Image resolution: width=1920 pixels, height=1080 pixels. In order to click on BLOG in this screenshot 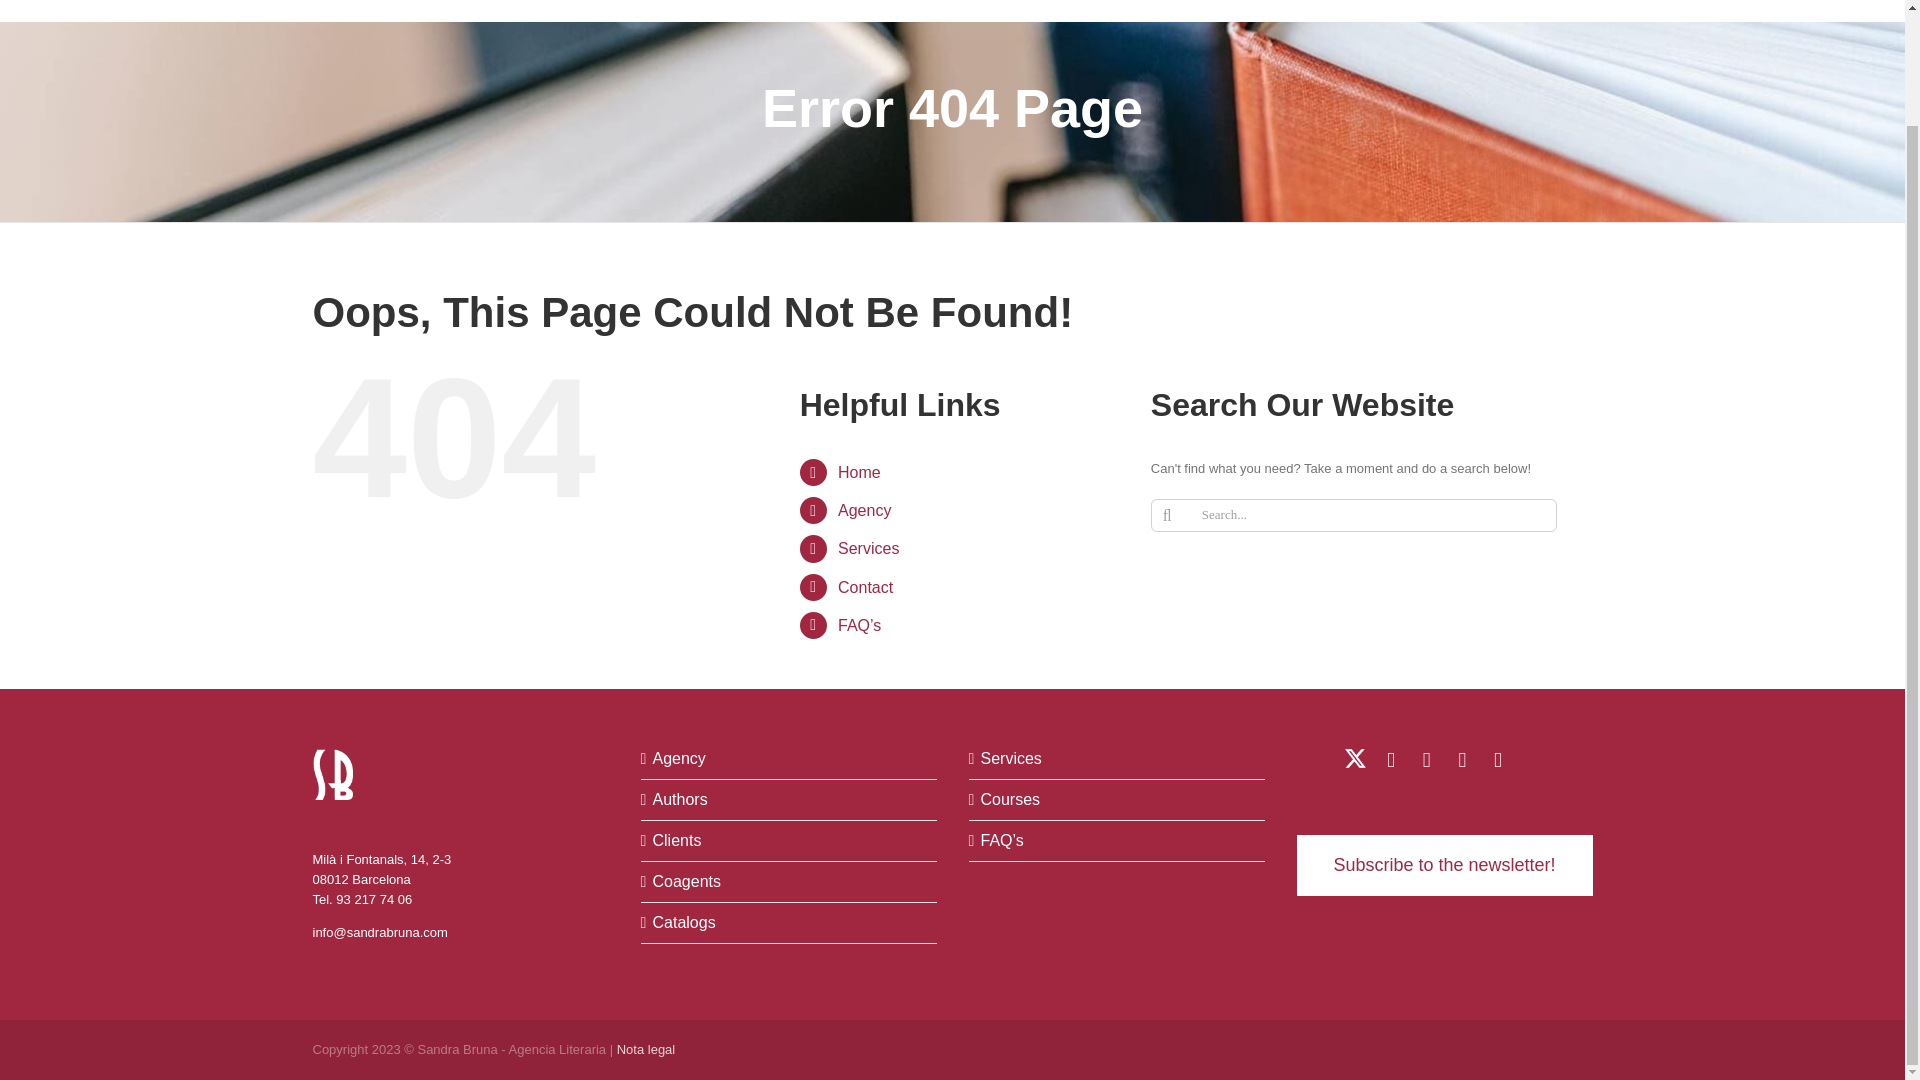, I will do `click(1377, 10)`.